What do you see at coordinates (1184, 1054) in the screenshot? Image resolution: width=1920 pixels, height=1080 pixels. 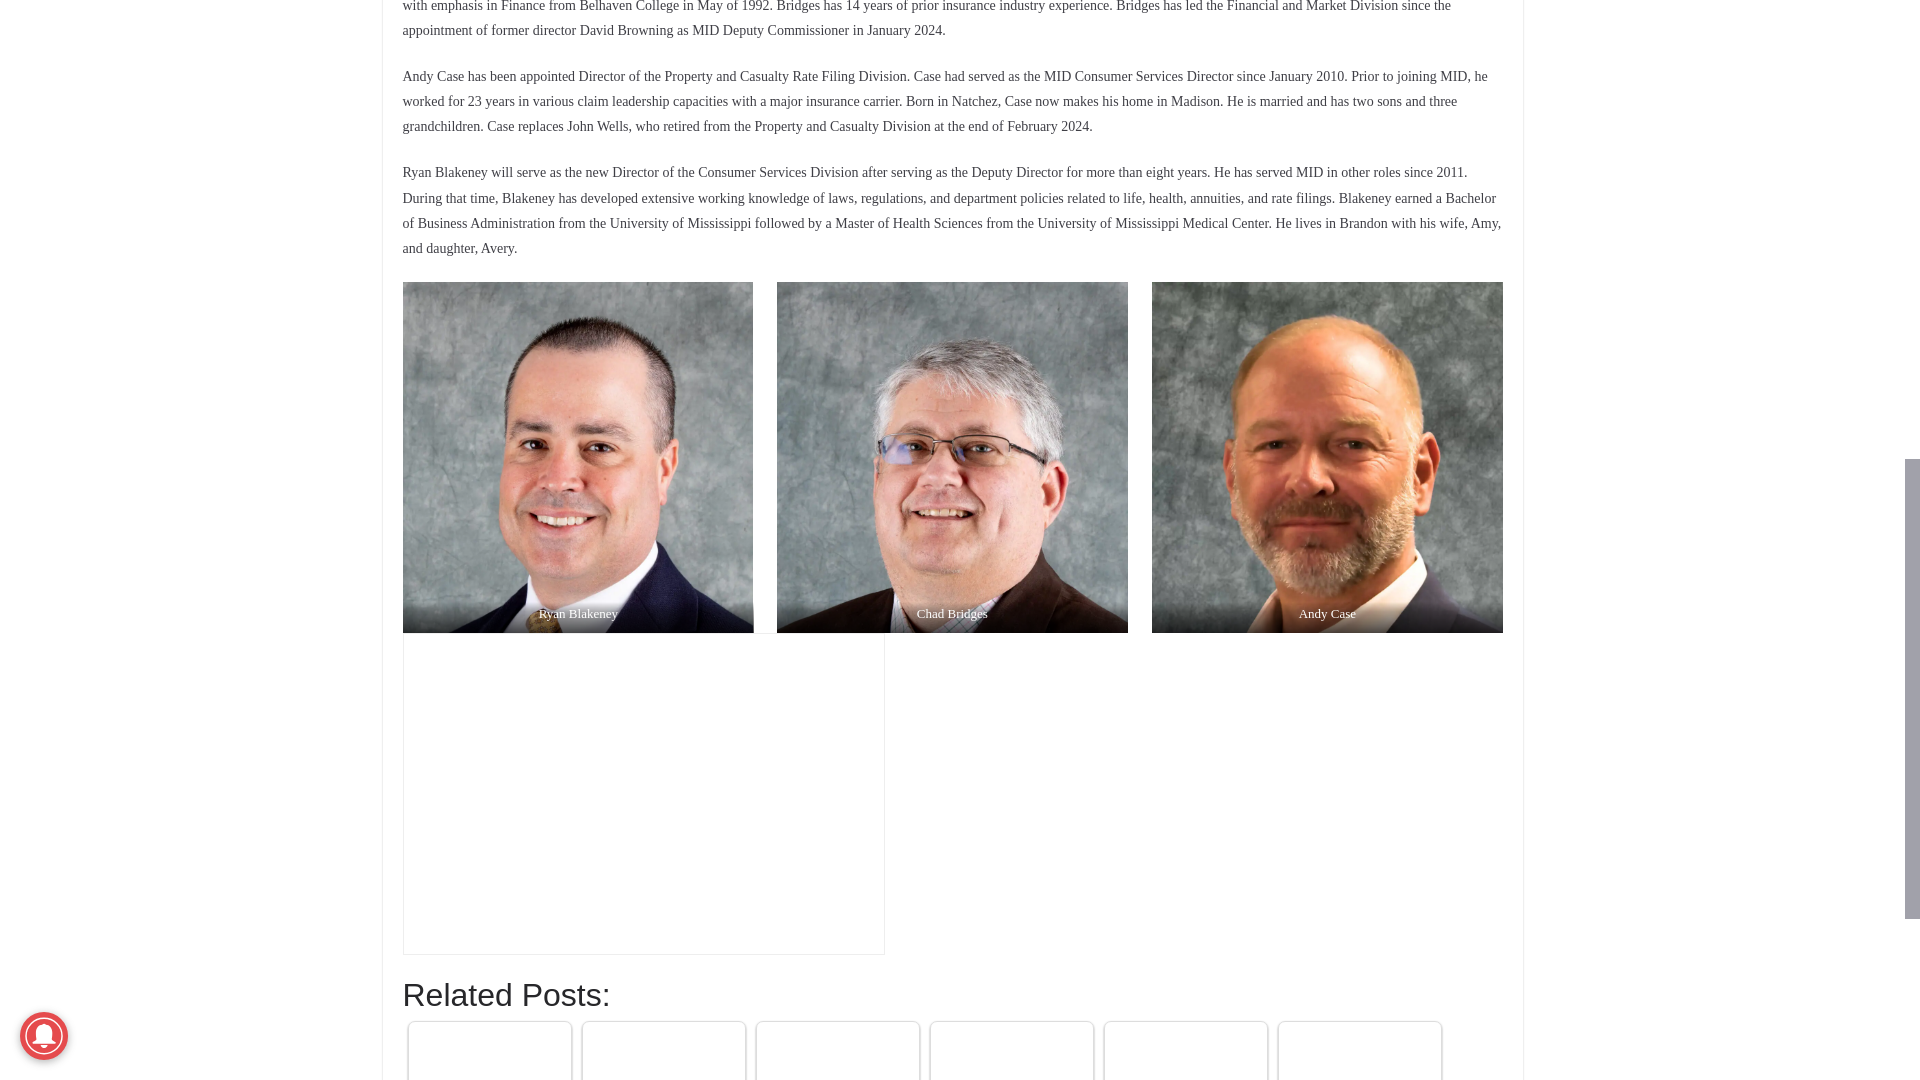 I see `Chaney: Insurance fraud affects everyone` at bounding box center [1184, 1054].